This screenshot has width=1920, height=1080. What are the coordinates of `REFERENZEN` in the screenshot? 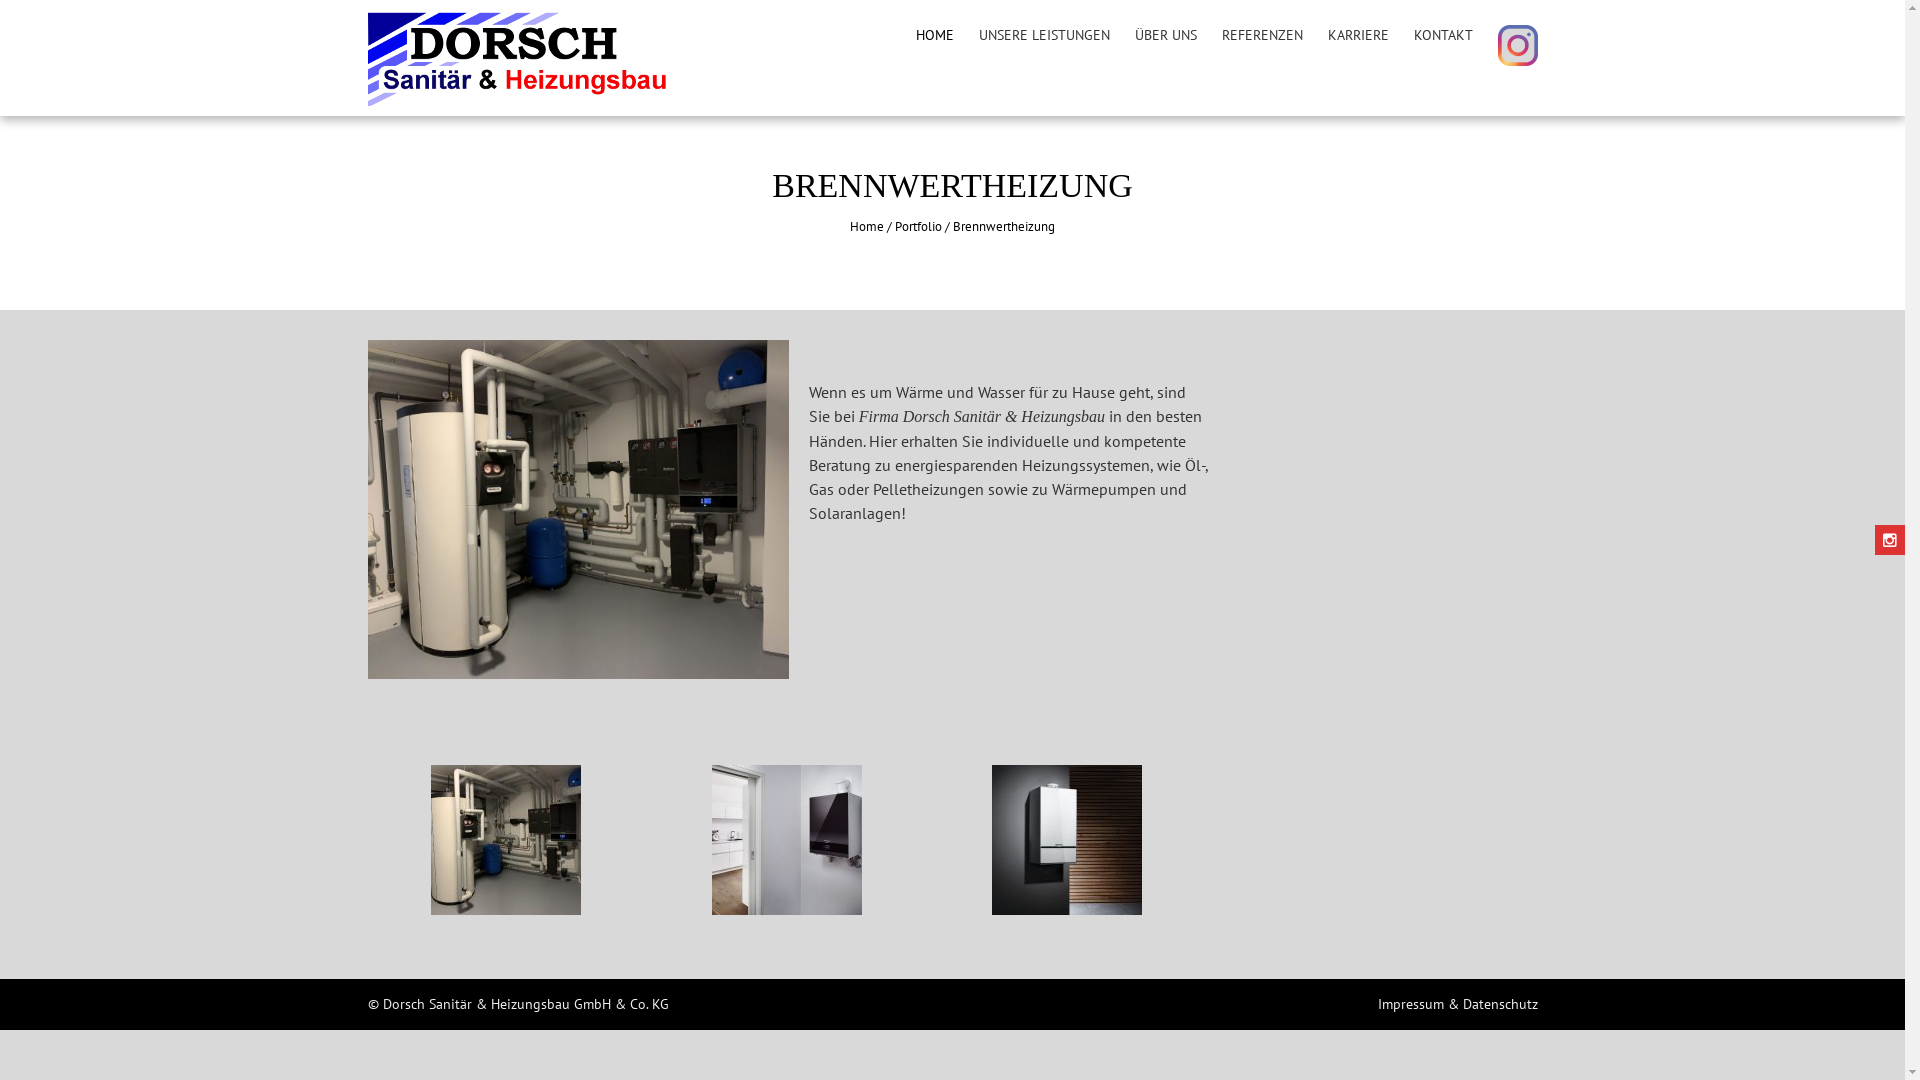 It's located at (1262, 36).